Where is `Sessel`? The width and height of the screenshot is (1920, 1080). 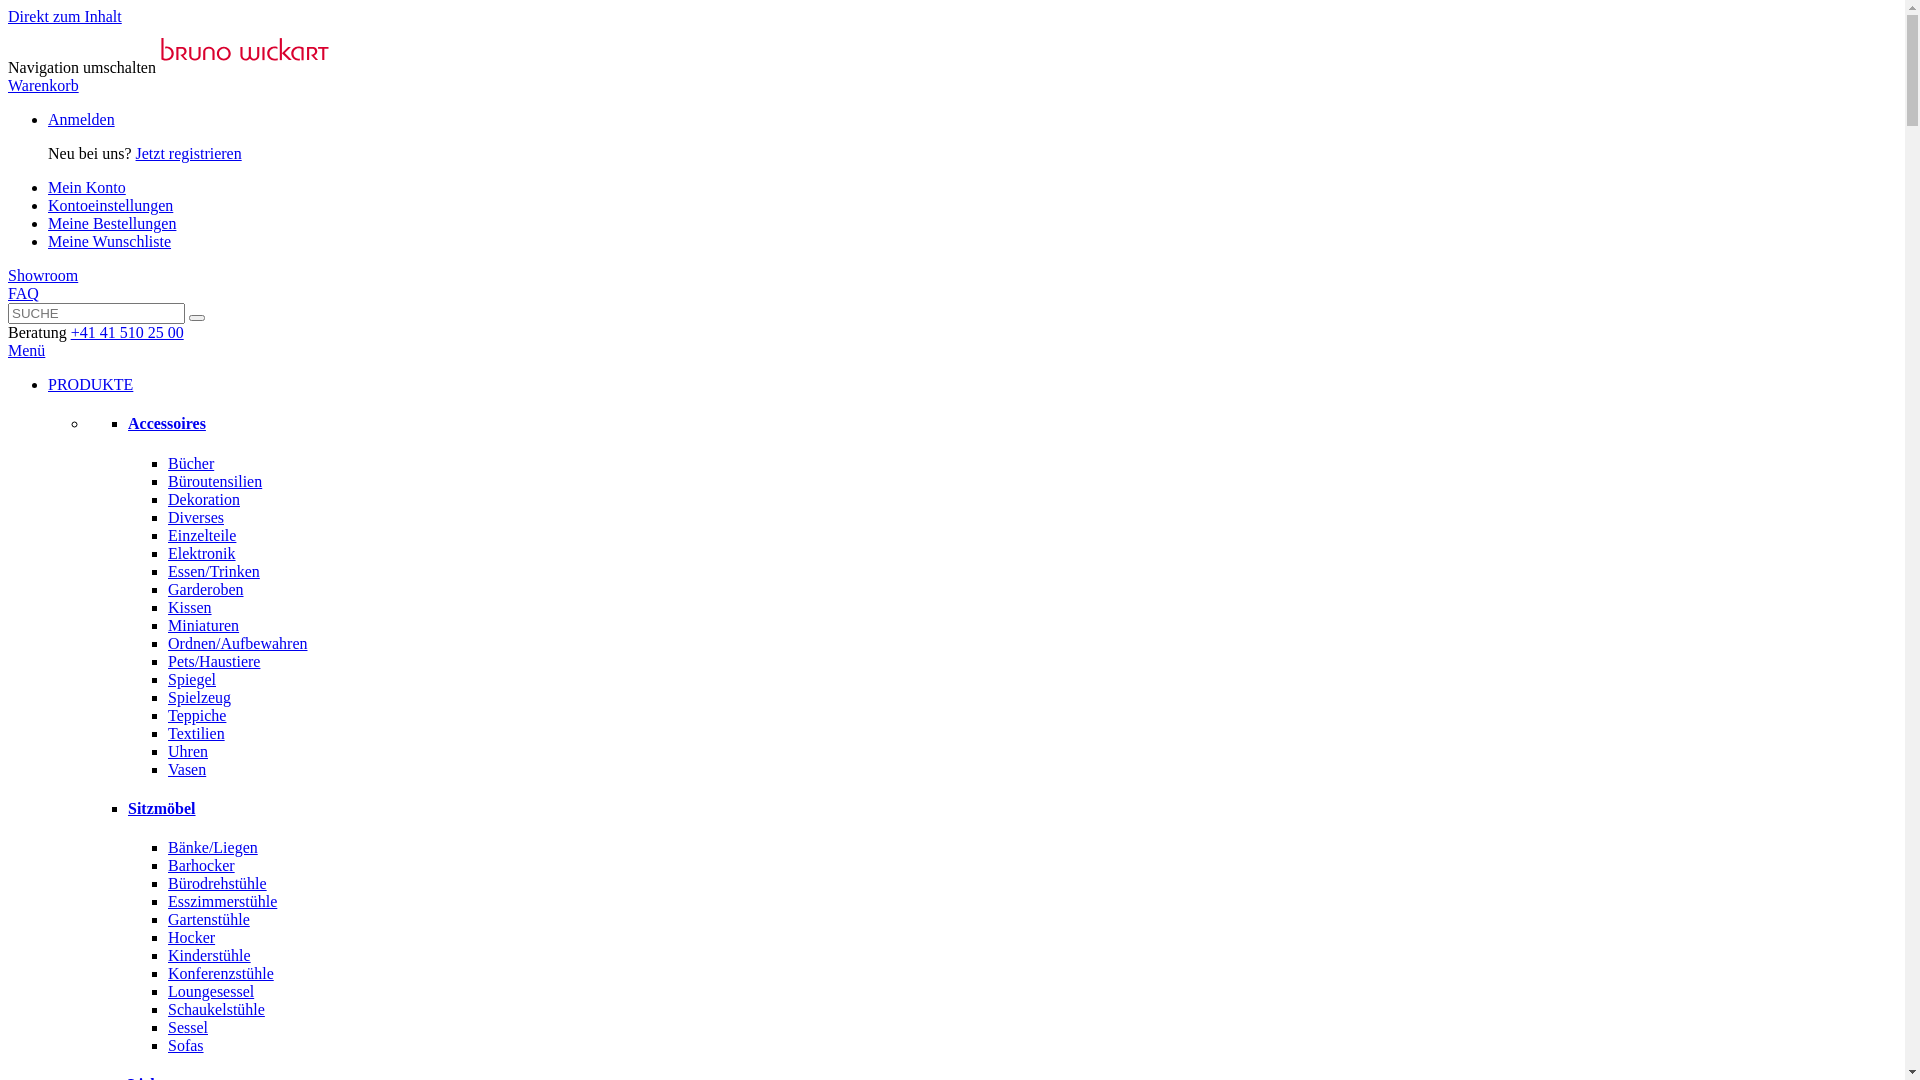 Sessel is located at coordinates (188, 1028).